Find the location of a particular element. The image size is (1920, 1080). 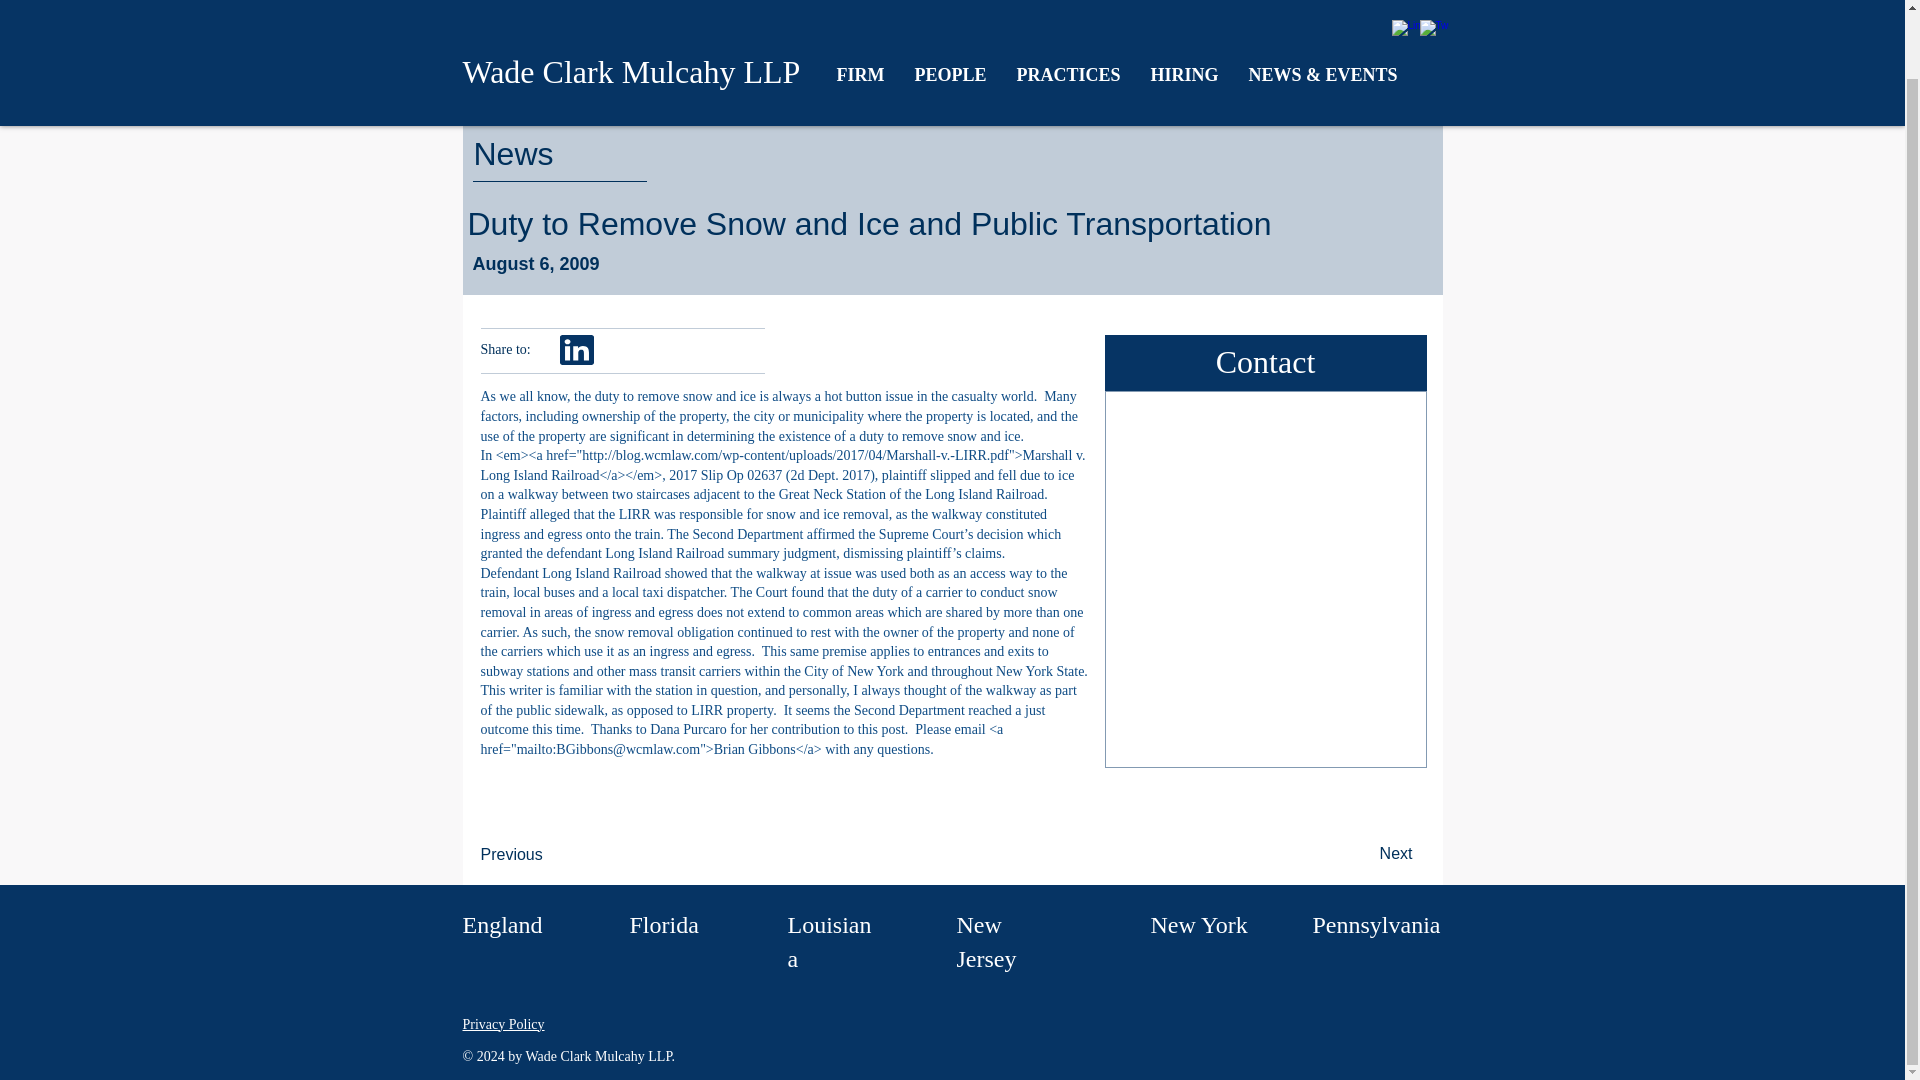

New Jersey is located at coordinates (986, 942).